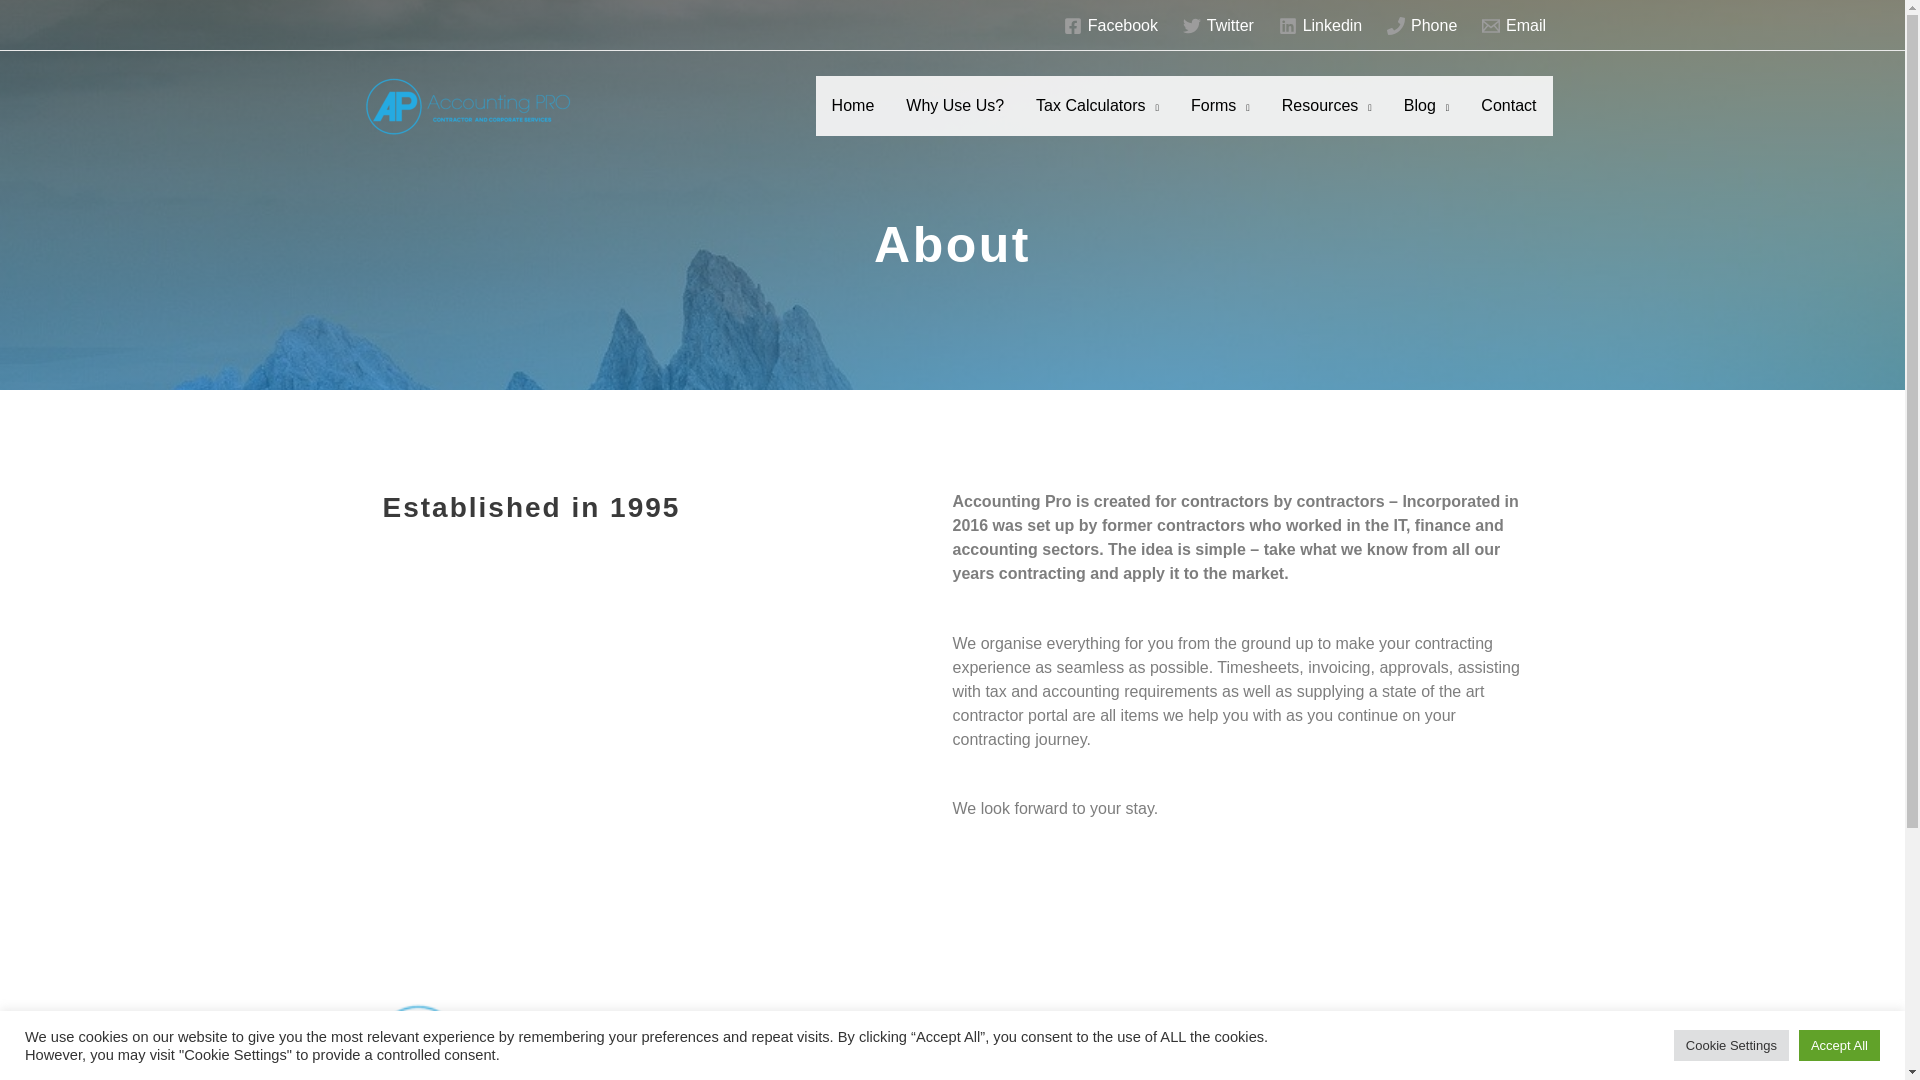  I want to click on Forms, so click(1220, 106).